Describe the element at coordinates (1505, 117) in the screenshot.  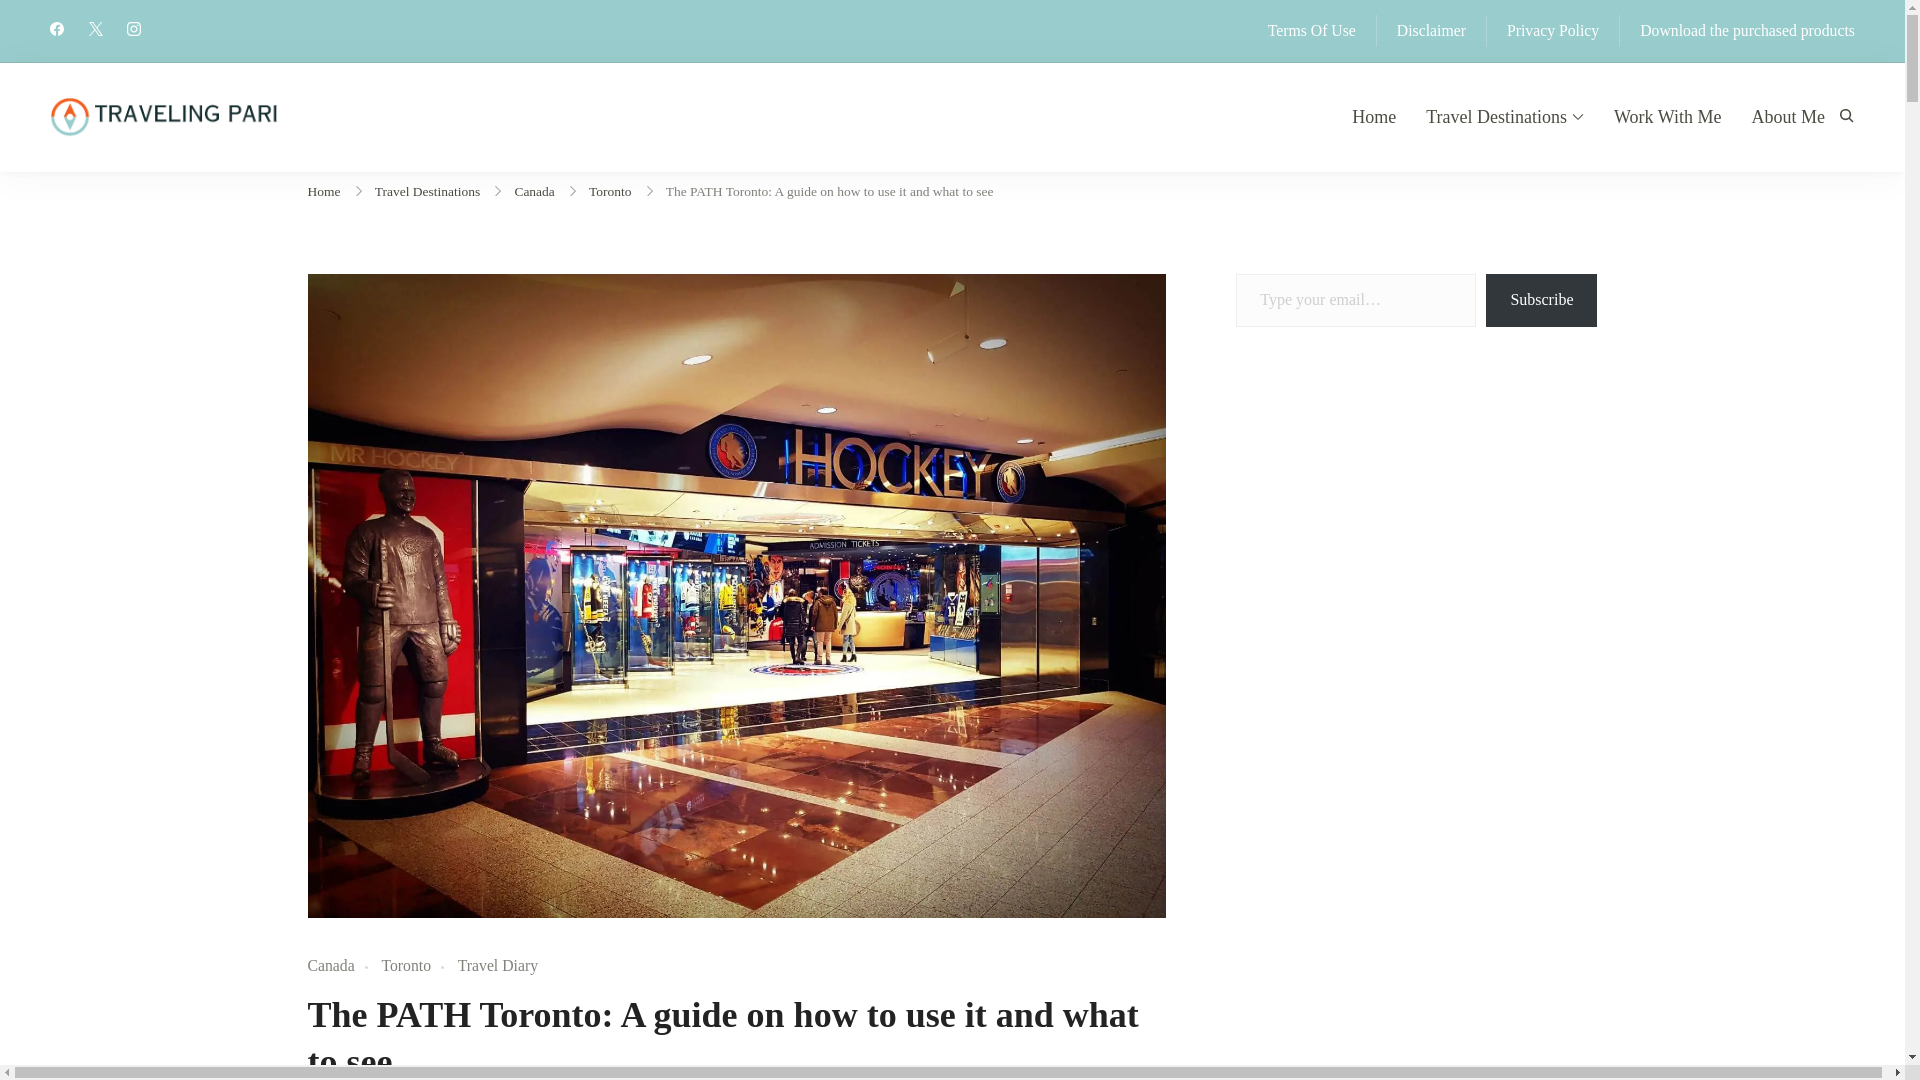
I see `Travel Destinations` at that location.